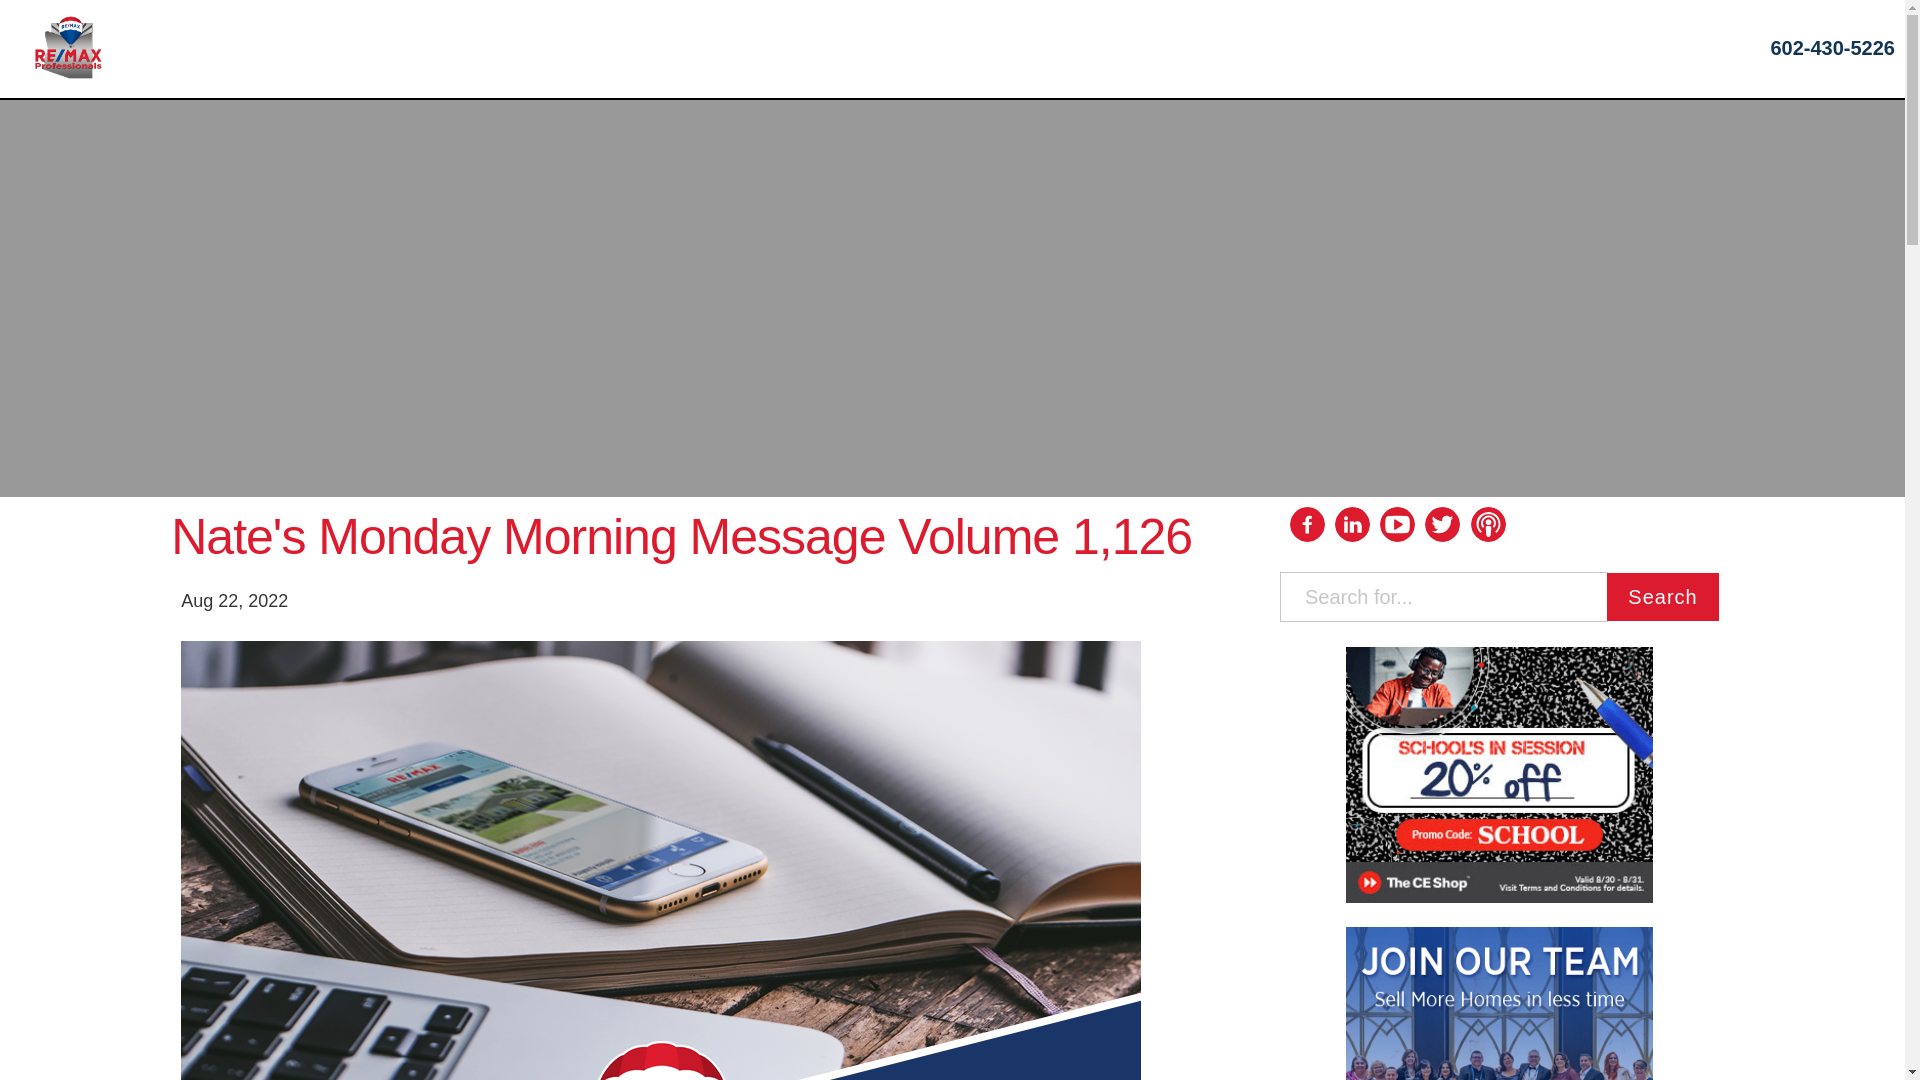  I want to click on YouTube, so click(1398, 524).